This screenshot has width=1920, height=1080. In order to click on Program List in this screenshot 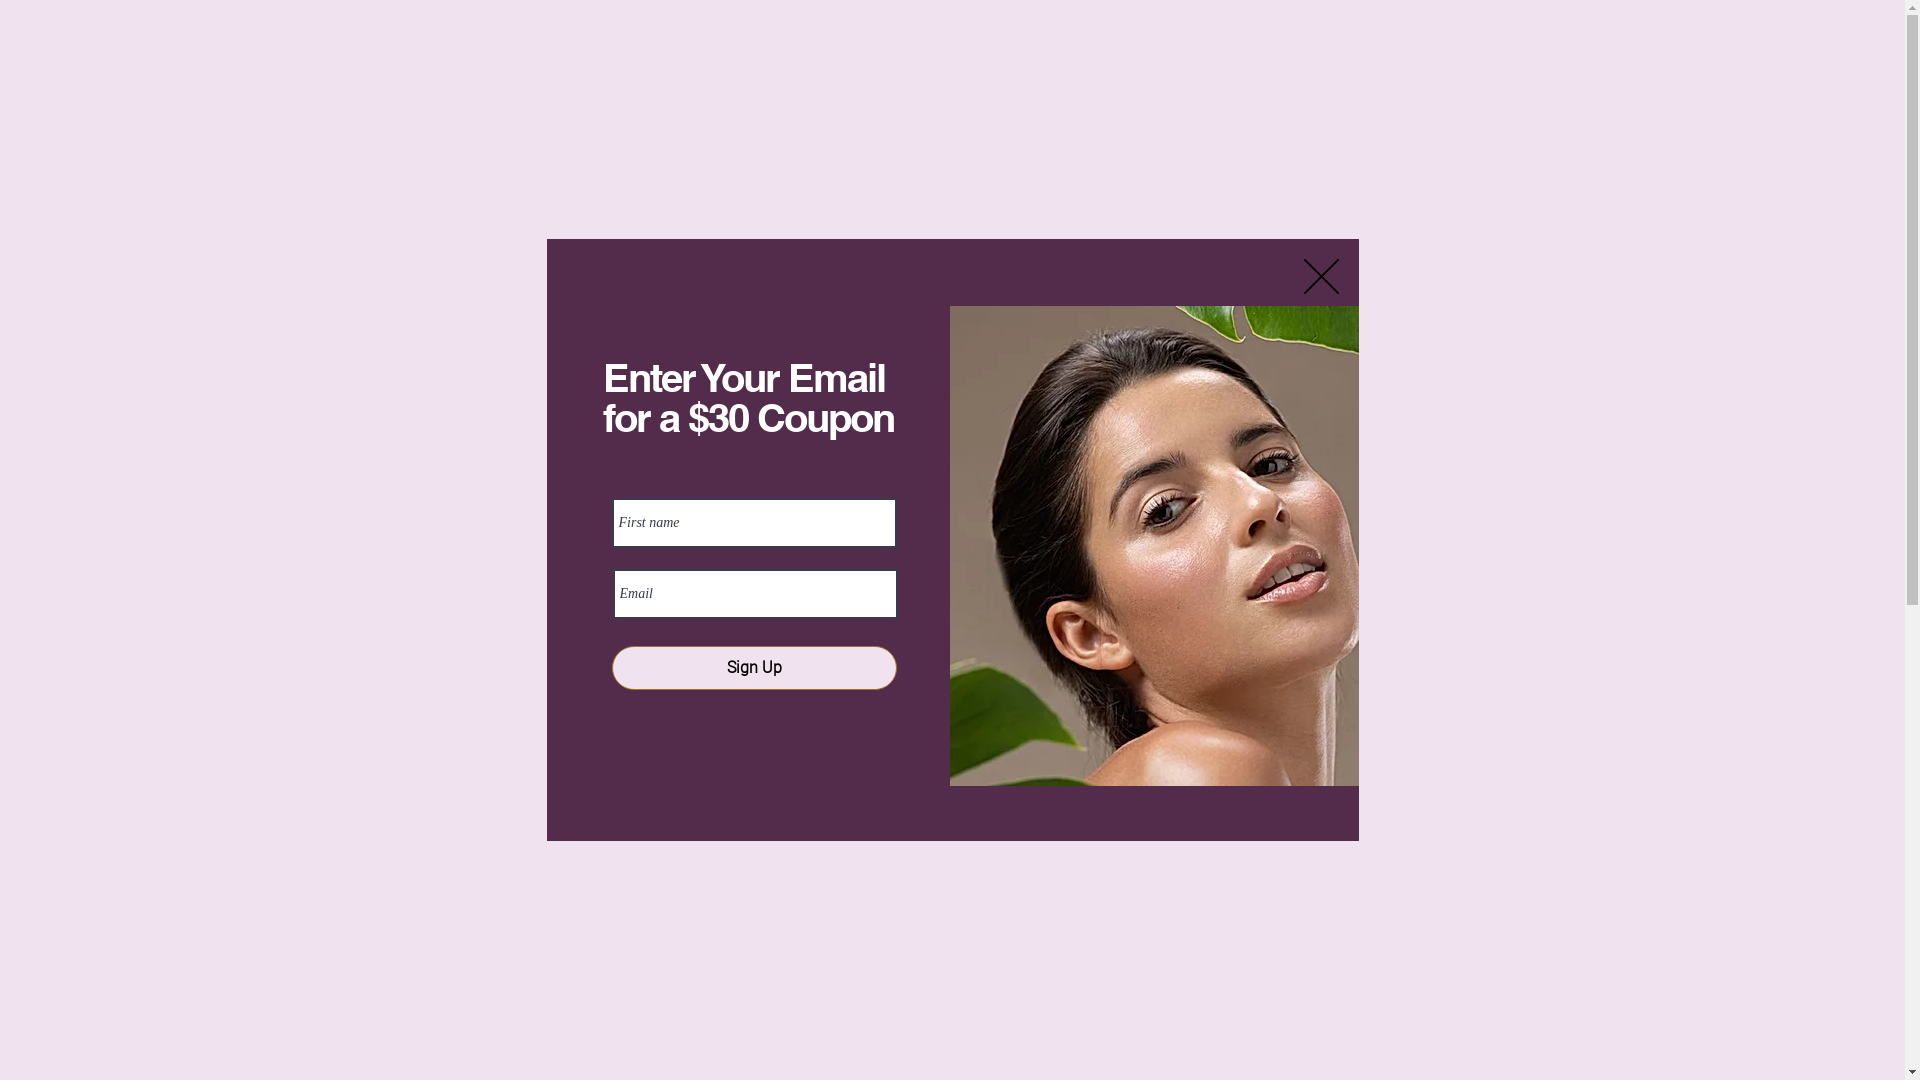, I will do `click(1118, 167)`.